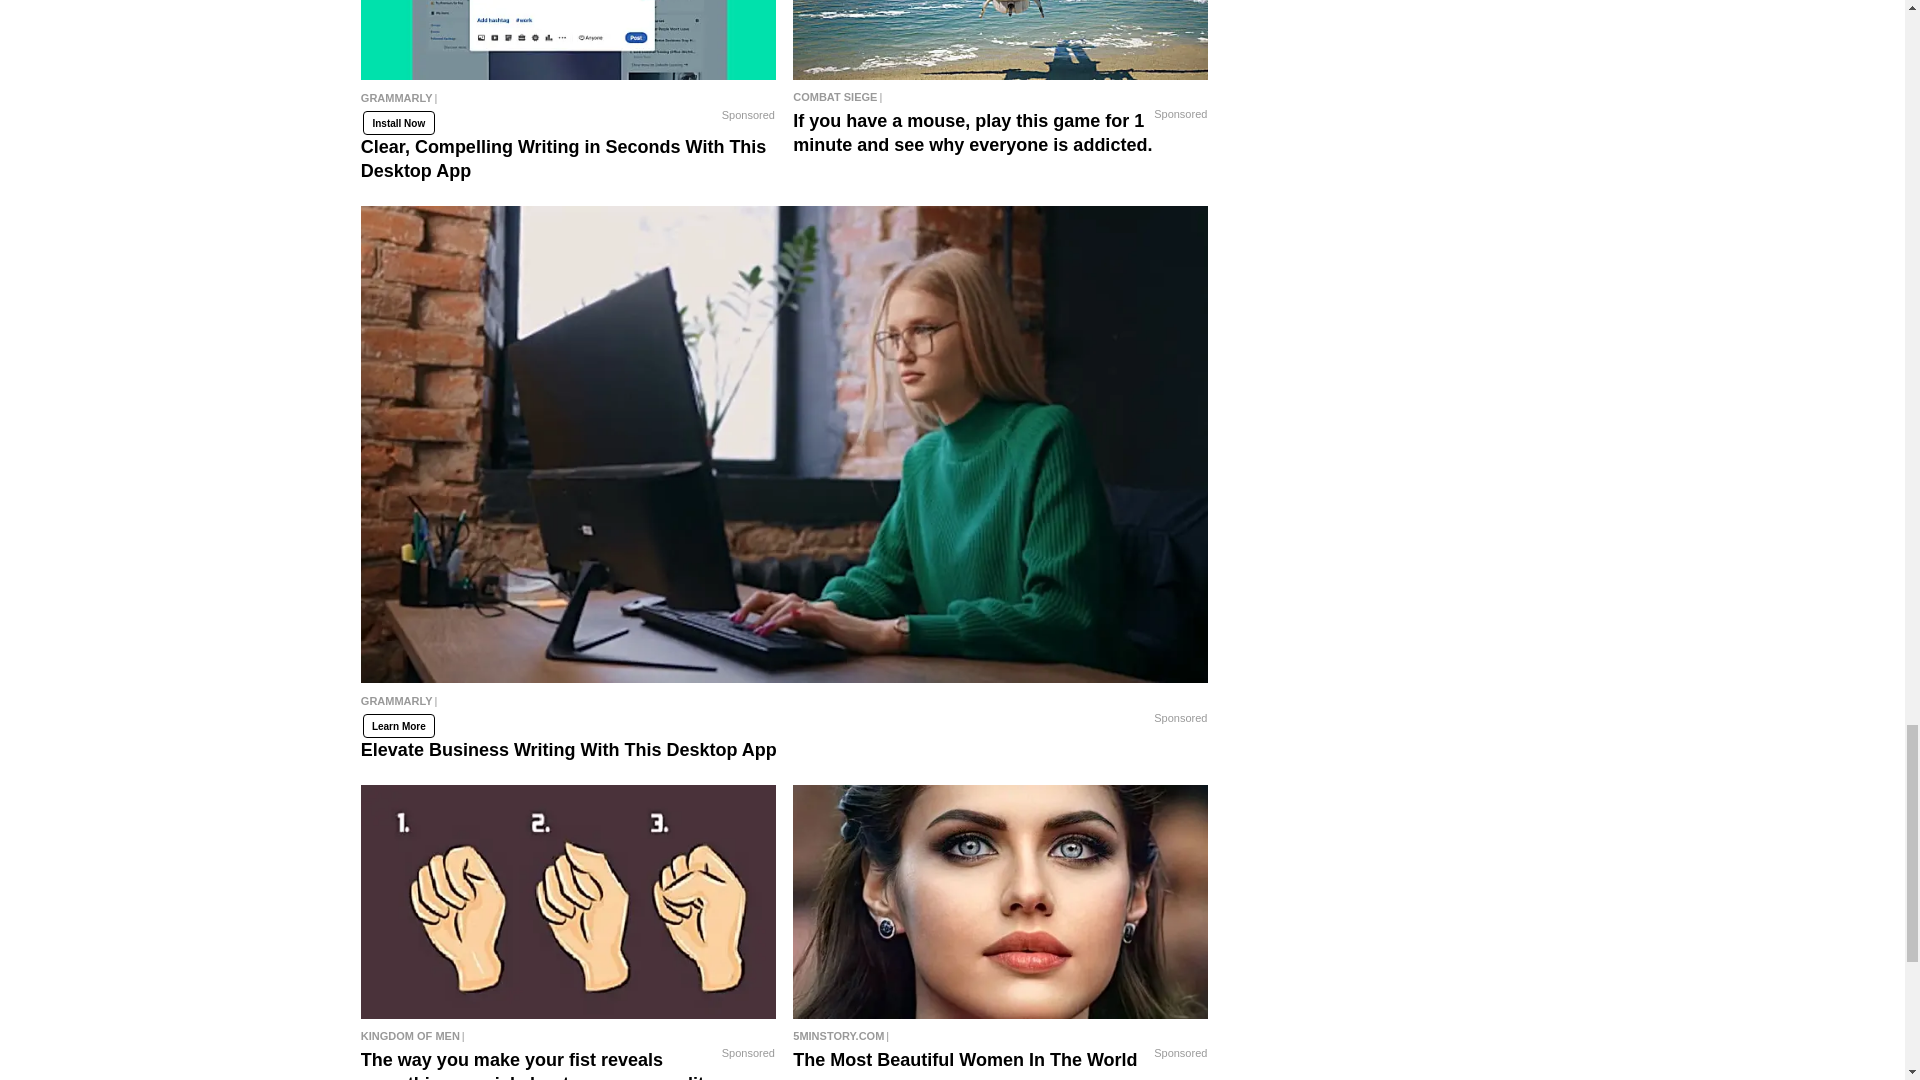 This screenshot has width=1920, height=1080. What do you see at coordinates (568, 102) in the screenshot?
I see `Clear, Compelling Writing in Seconds With This Desktop App` at bounding box center [568, 102].